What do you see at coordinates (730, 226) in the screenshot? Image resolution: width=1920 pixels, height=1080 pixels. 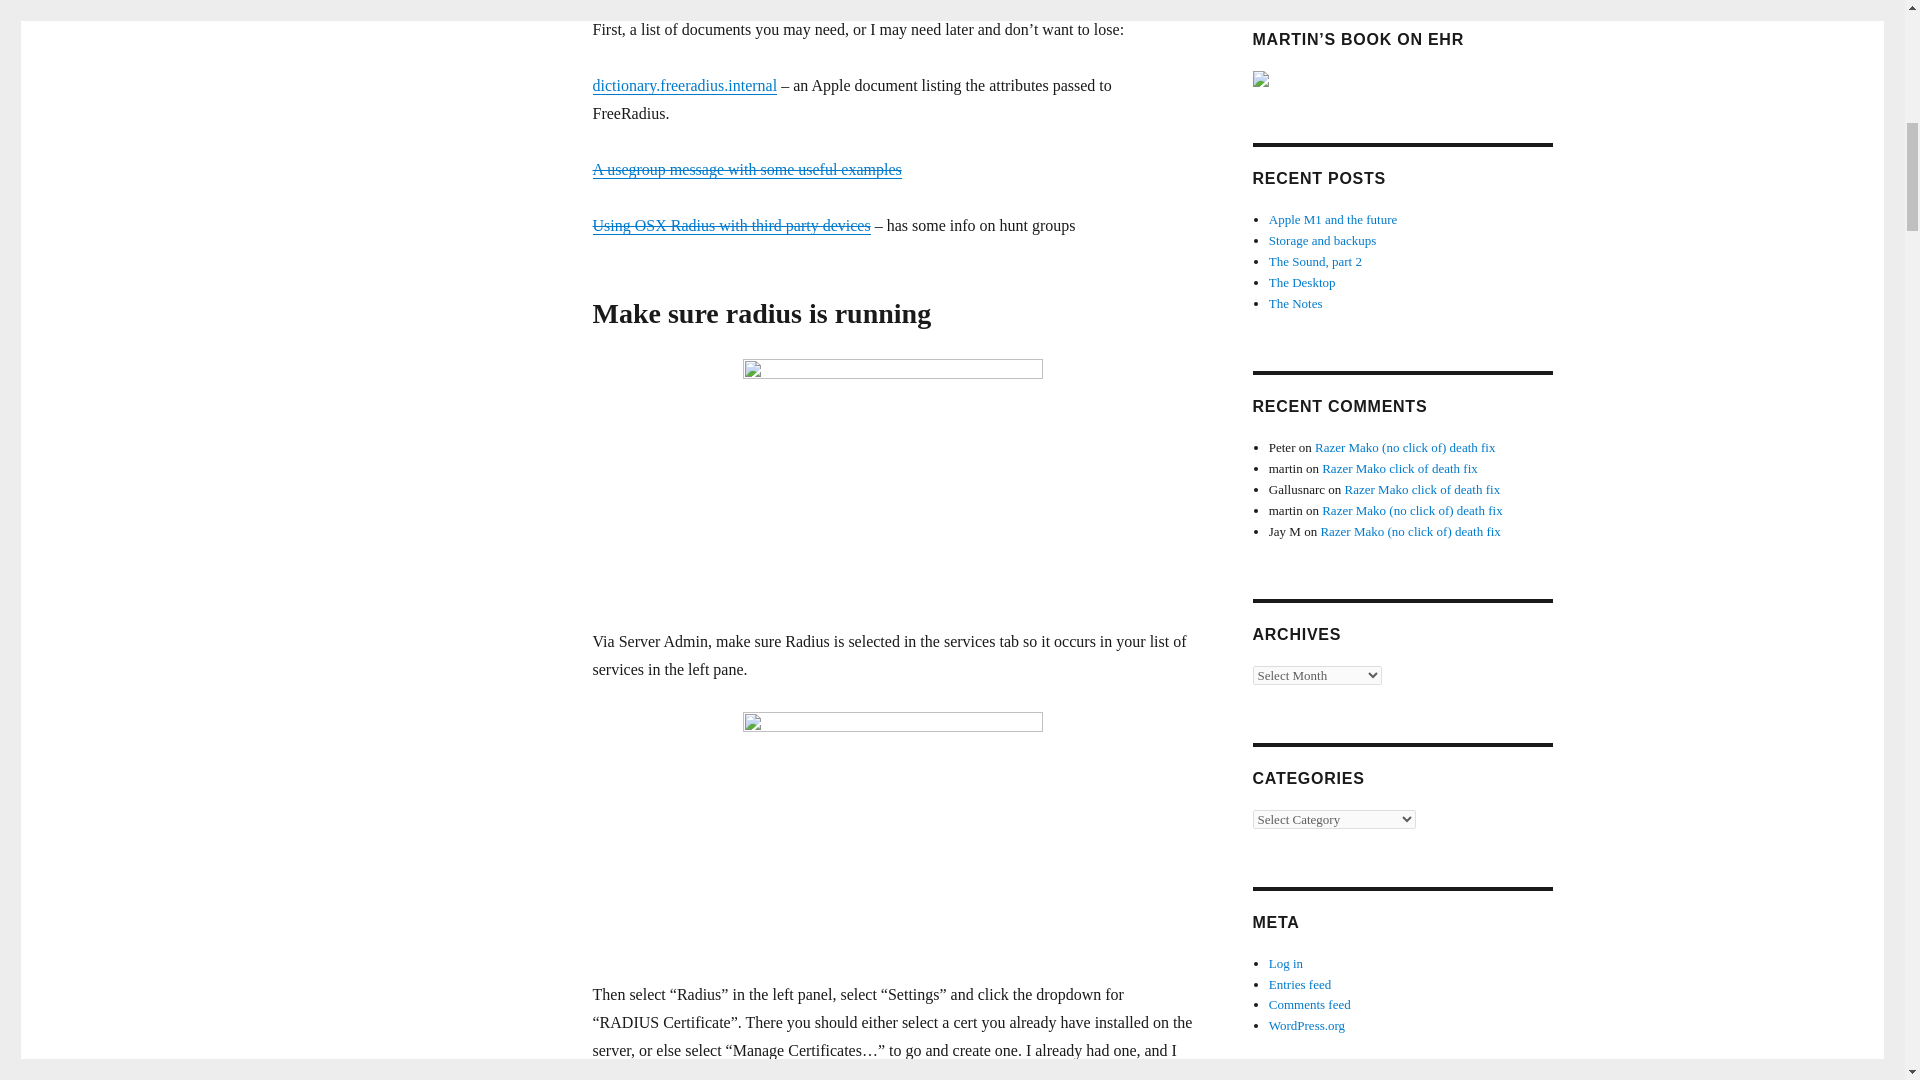 I see `Using OSX Radius with third party devices` at bounding box center [730, 226].